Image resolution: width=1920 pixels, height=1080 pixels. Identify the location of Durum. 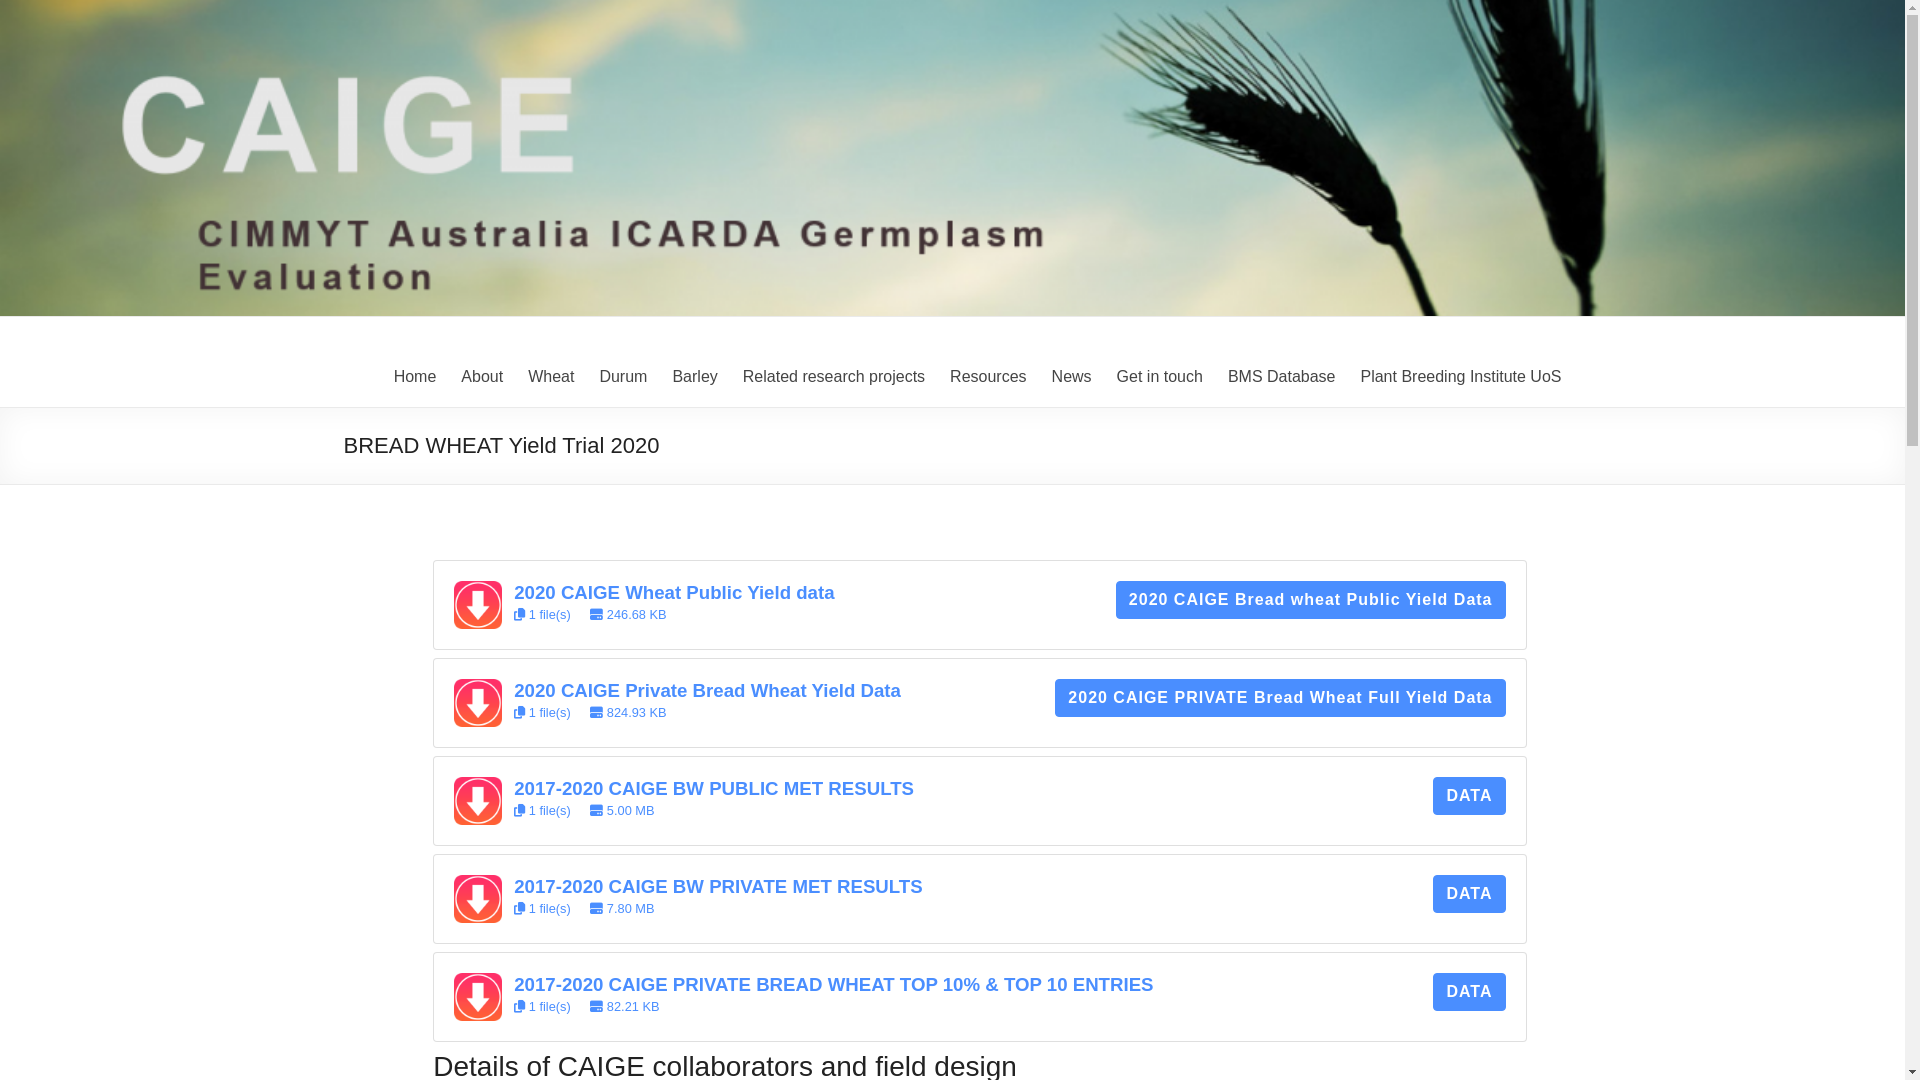
(623, 377).